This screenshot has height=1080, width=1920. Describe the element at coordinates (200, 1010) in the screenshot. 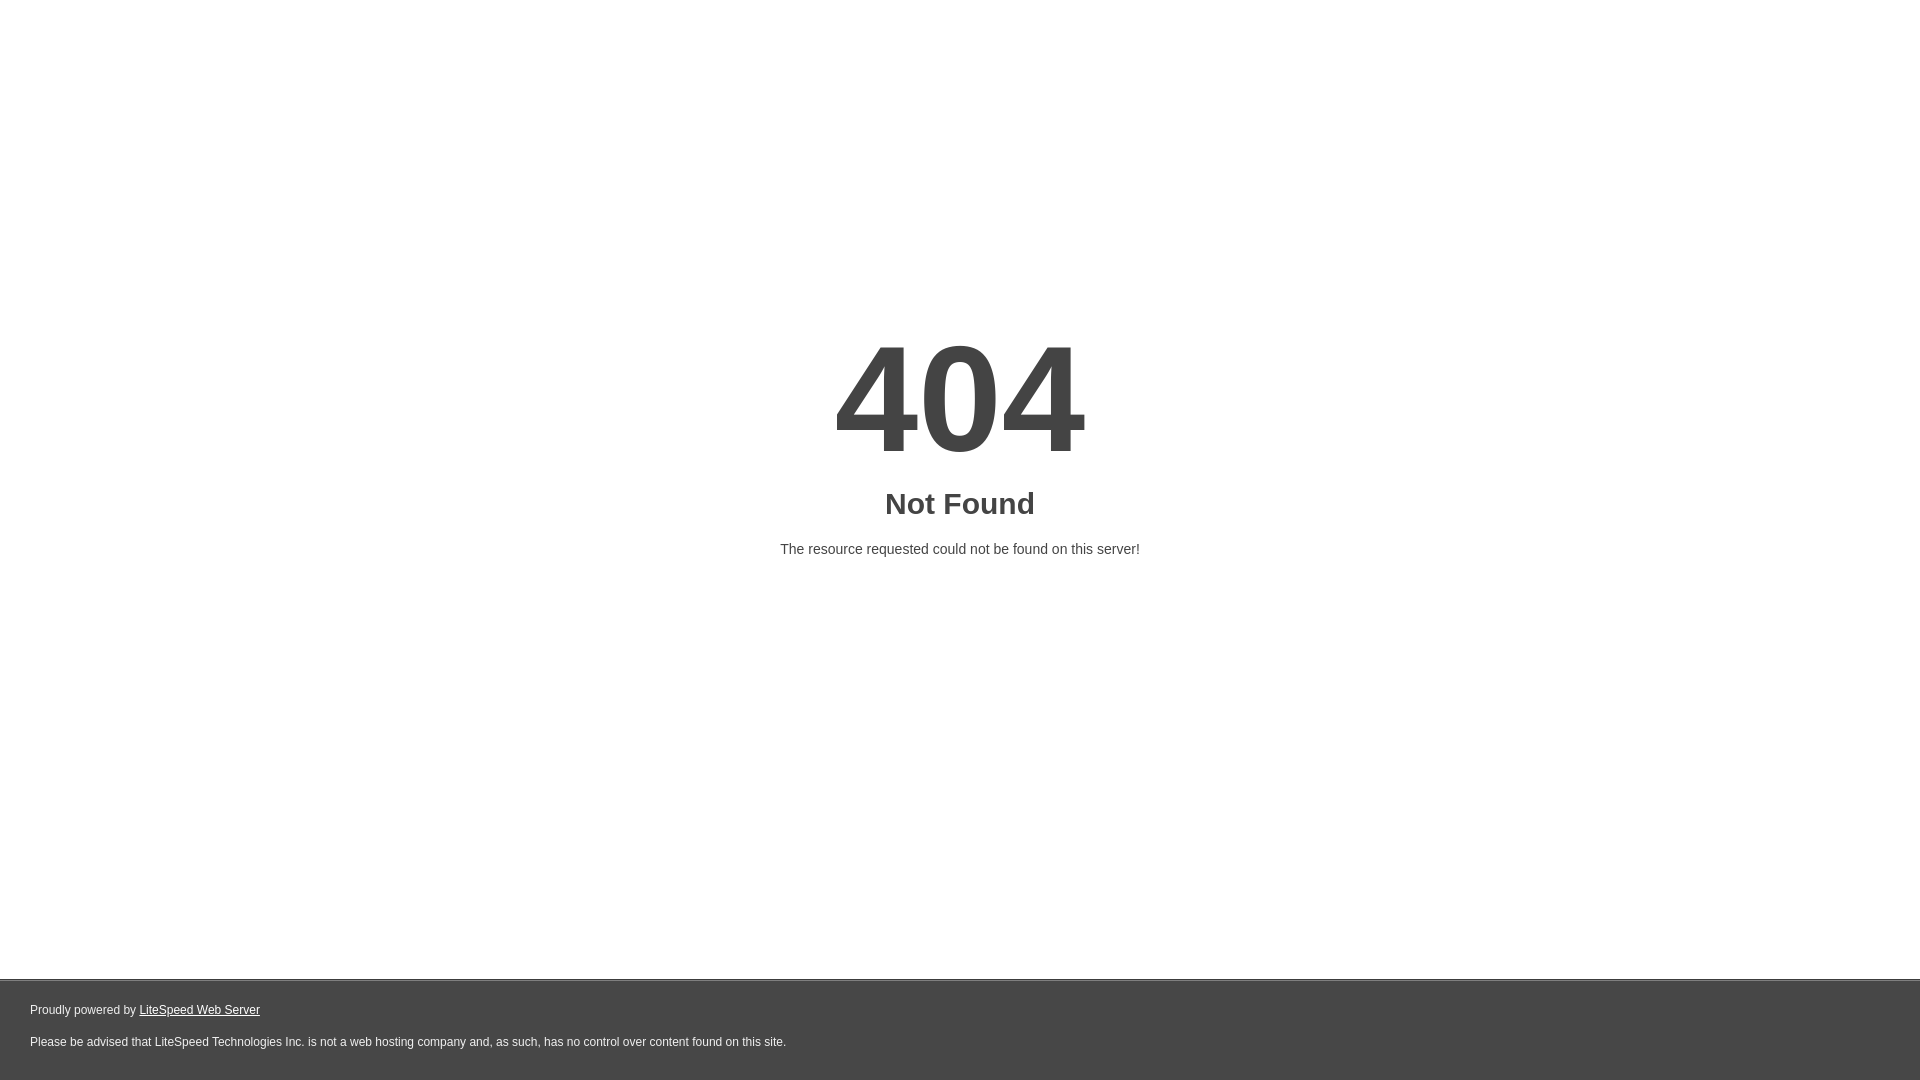

I see `LiteSpeed Web Server` at that location.